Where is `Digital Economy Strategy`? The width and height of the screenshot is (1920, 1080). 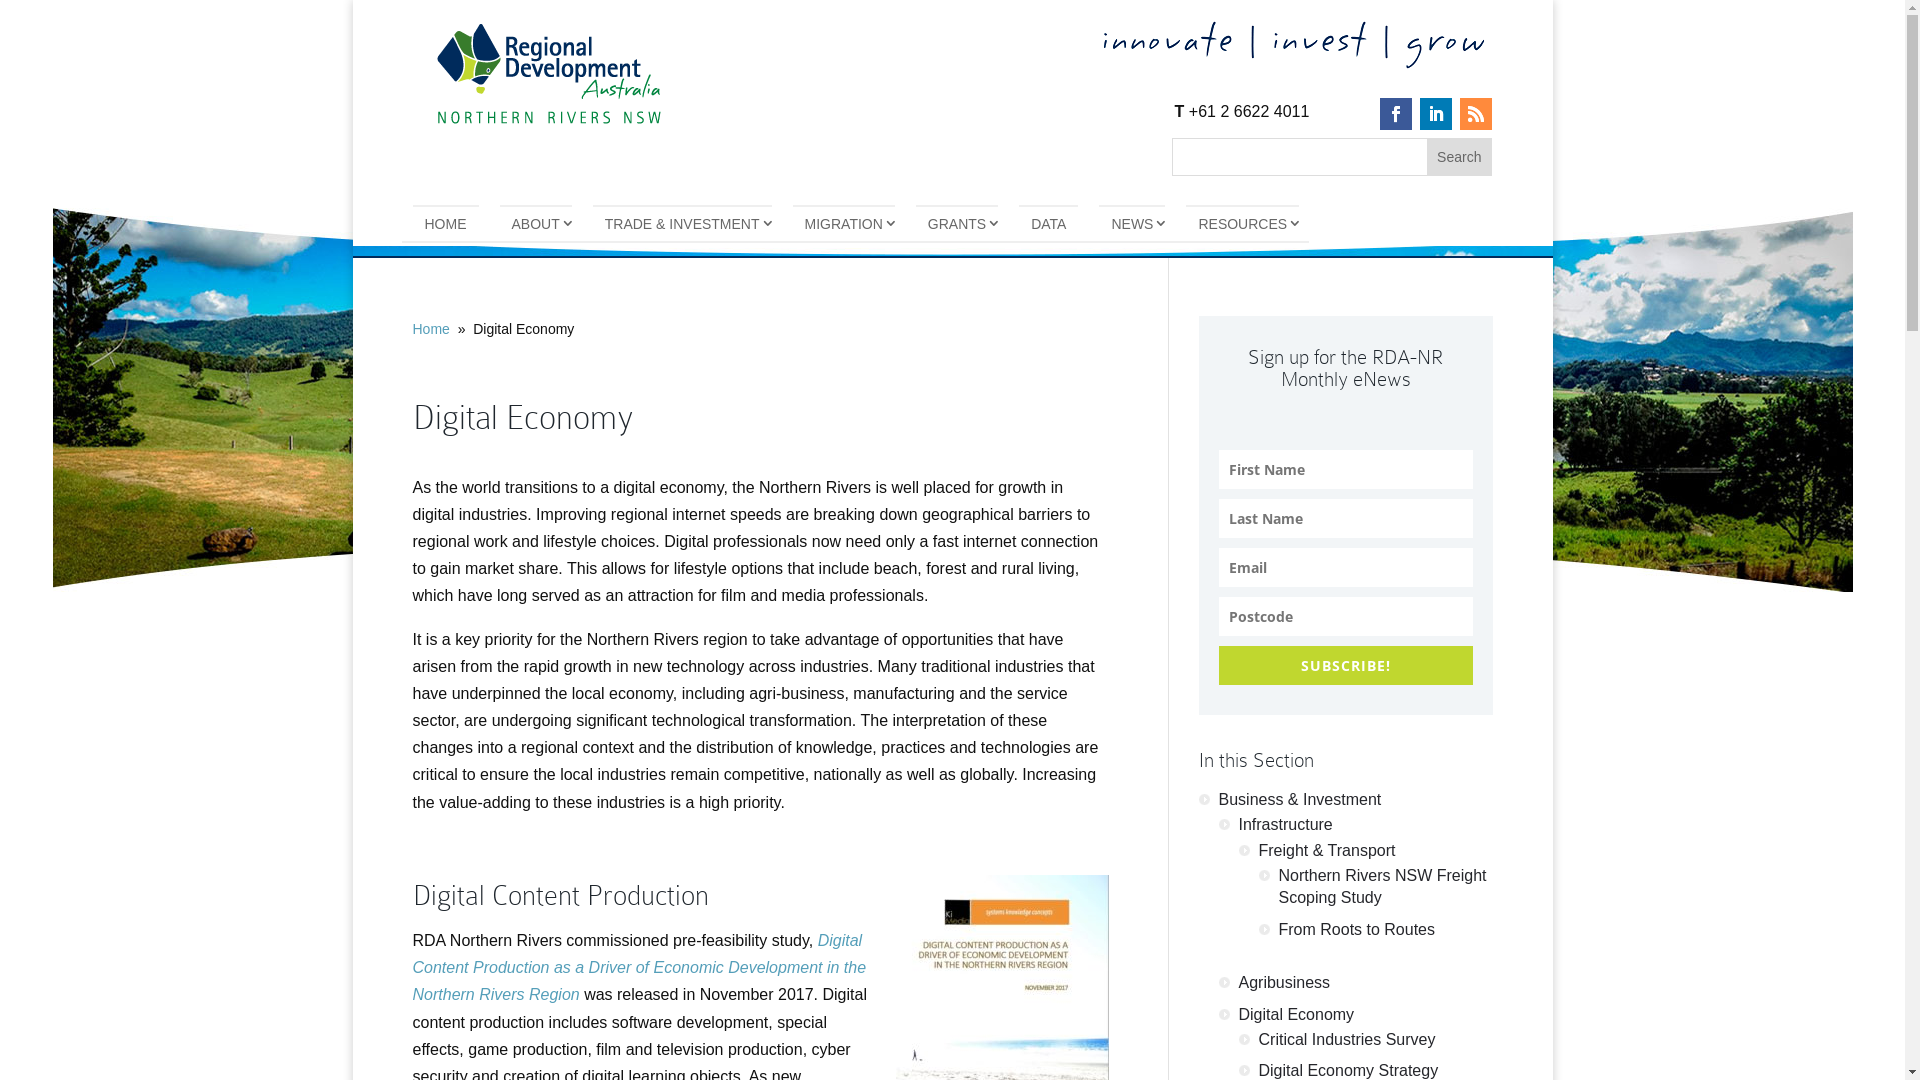 Digital Economy Strategy is located at coordinates (1348, 1070).